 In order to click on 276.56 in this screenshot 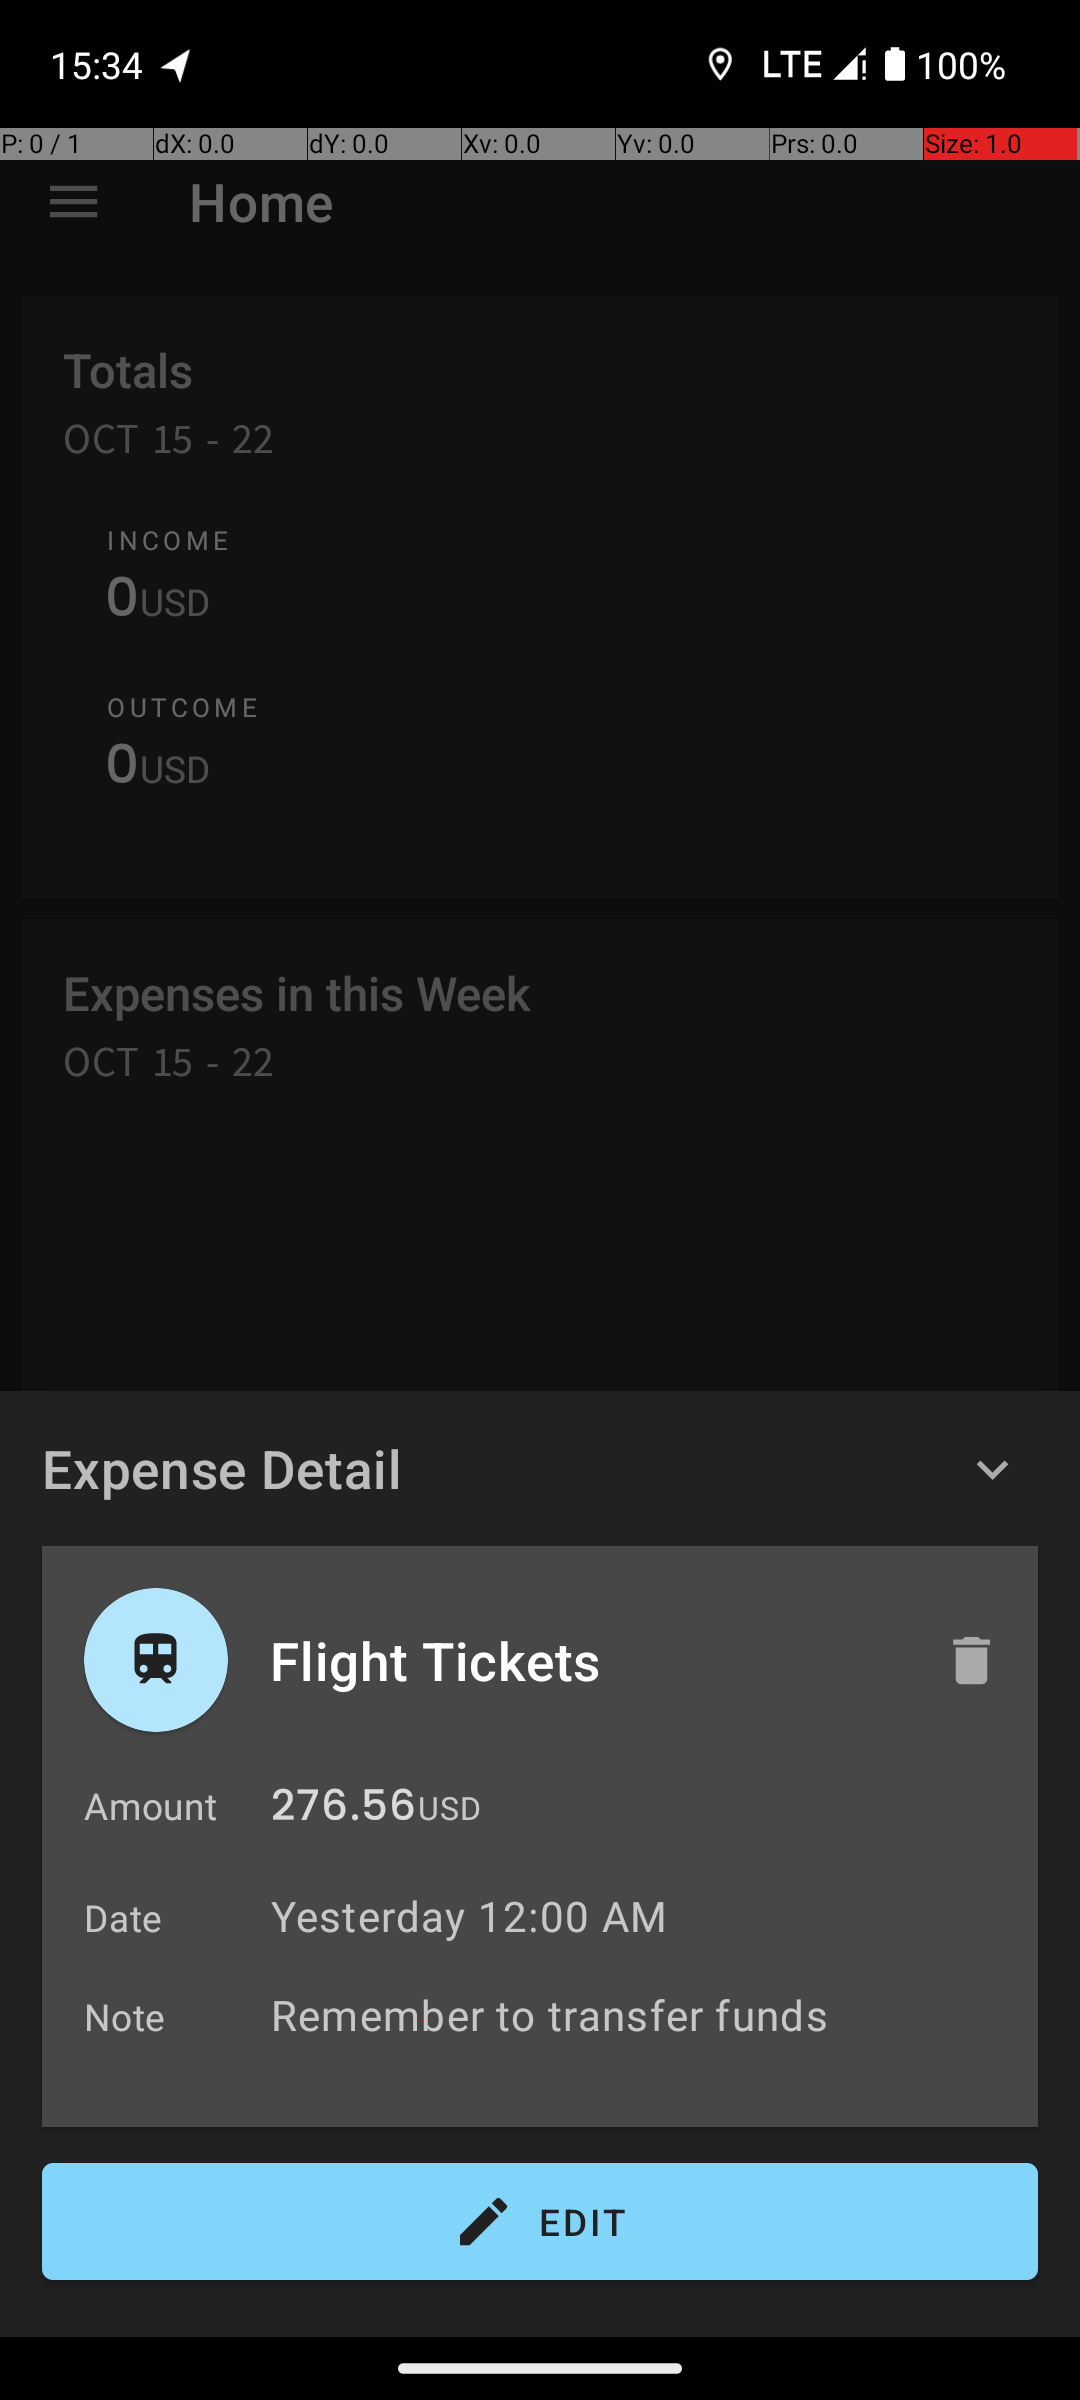, I will do `click(344, 1810)`.